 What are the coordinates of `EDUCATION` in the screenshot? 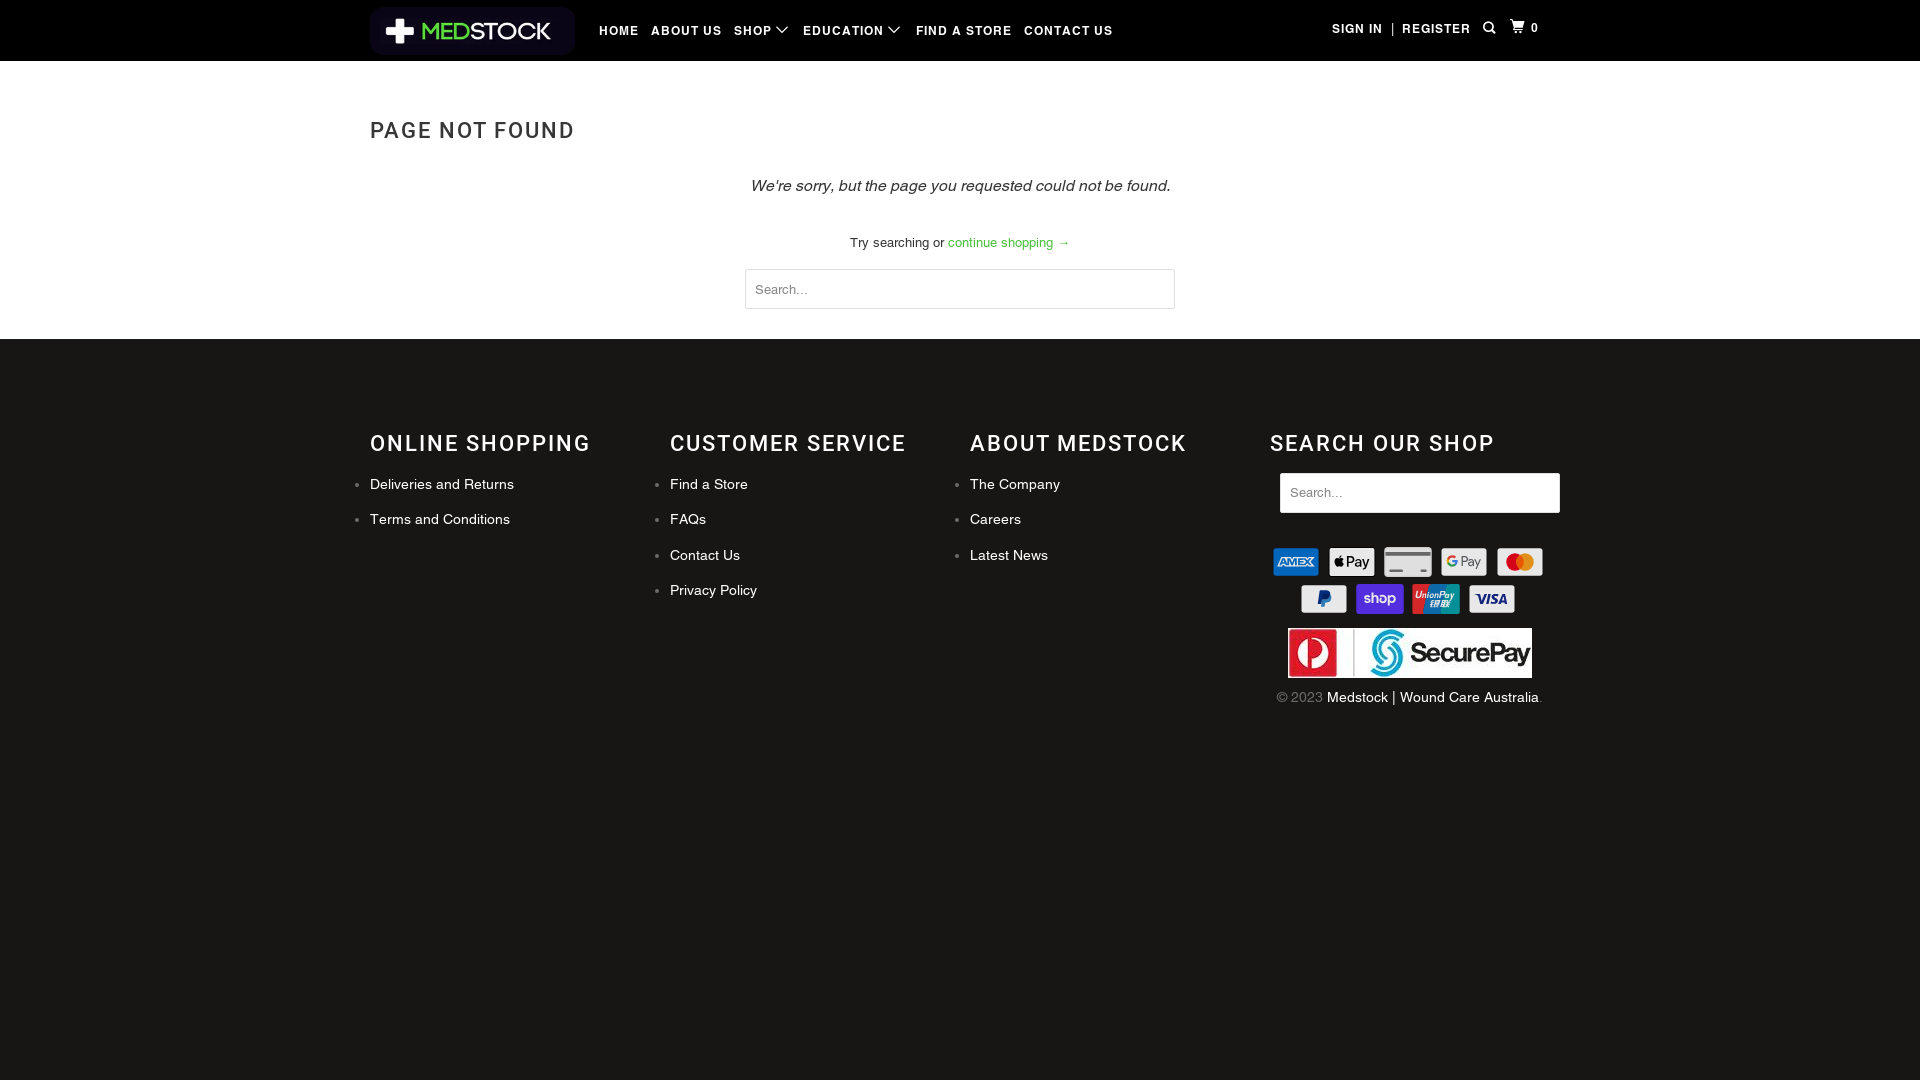 It's located at (853, 30).